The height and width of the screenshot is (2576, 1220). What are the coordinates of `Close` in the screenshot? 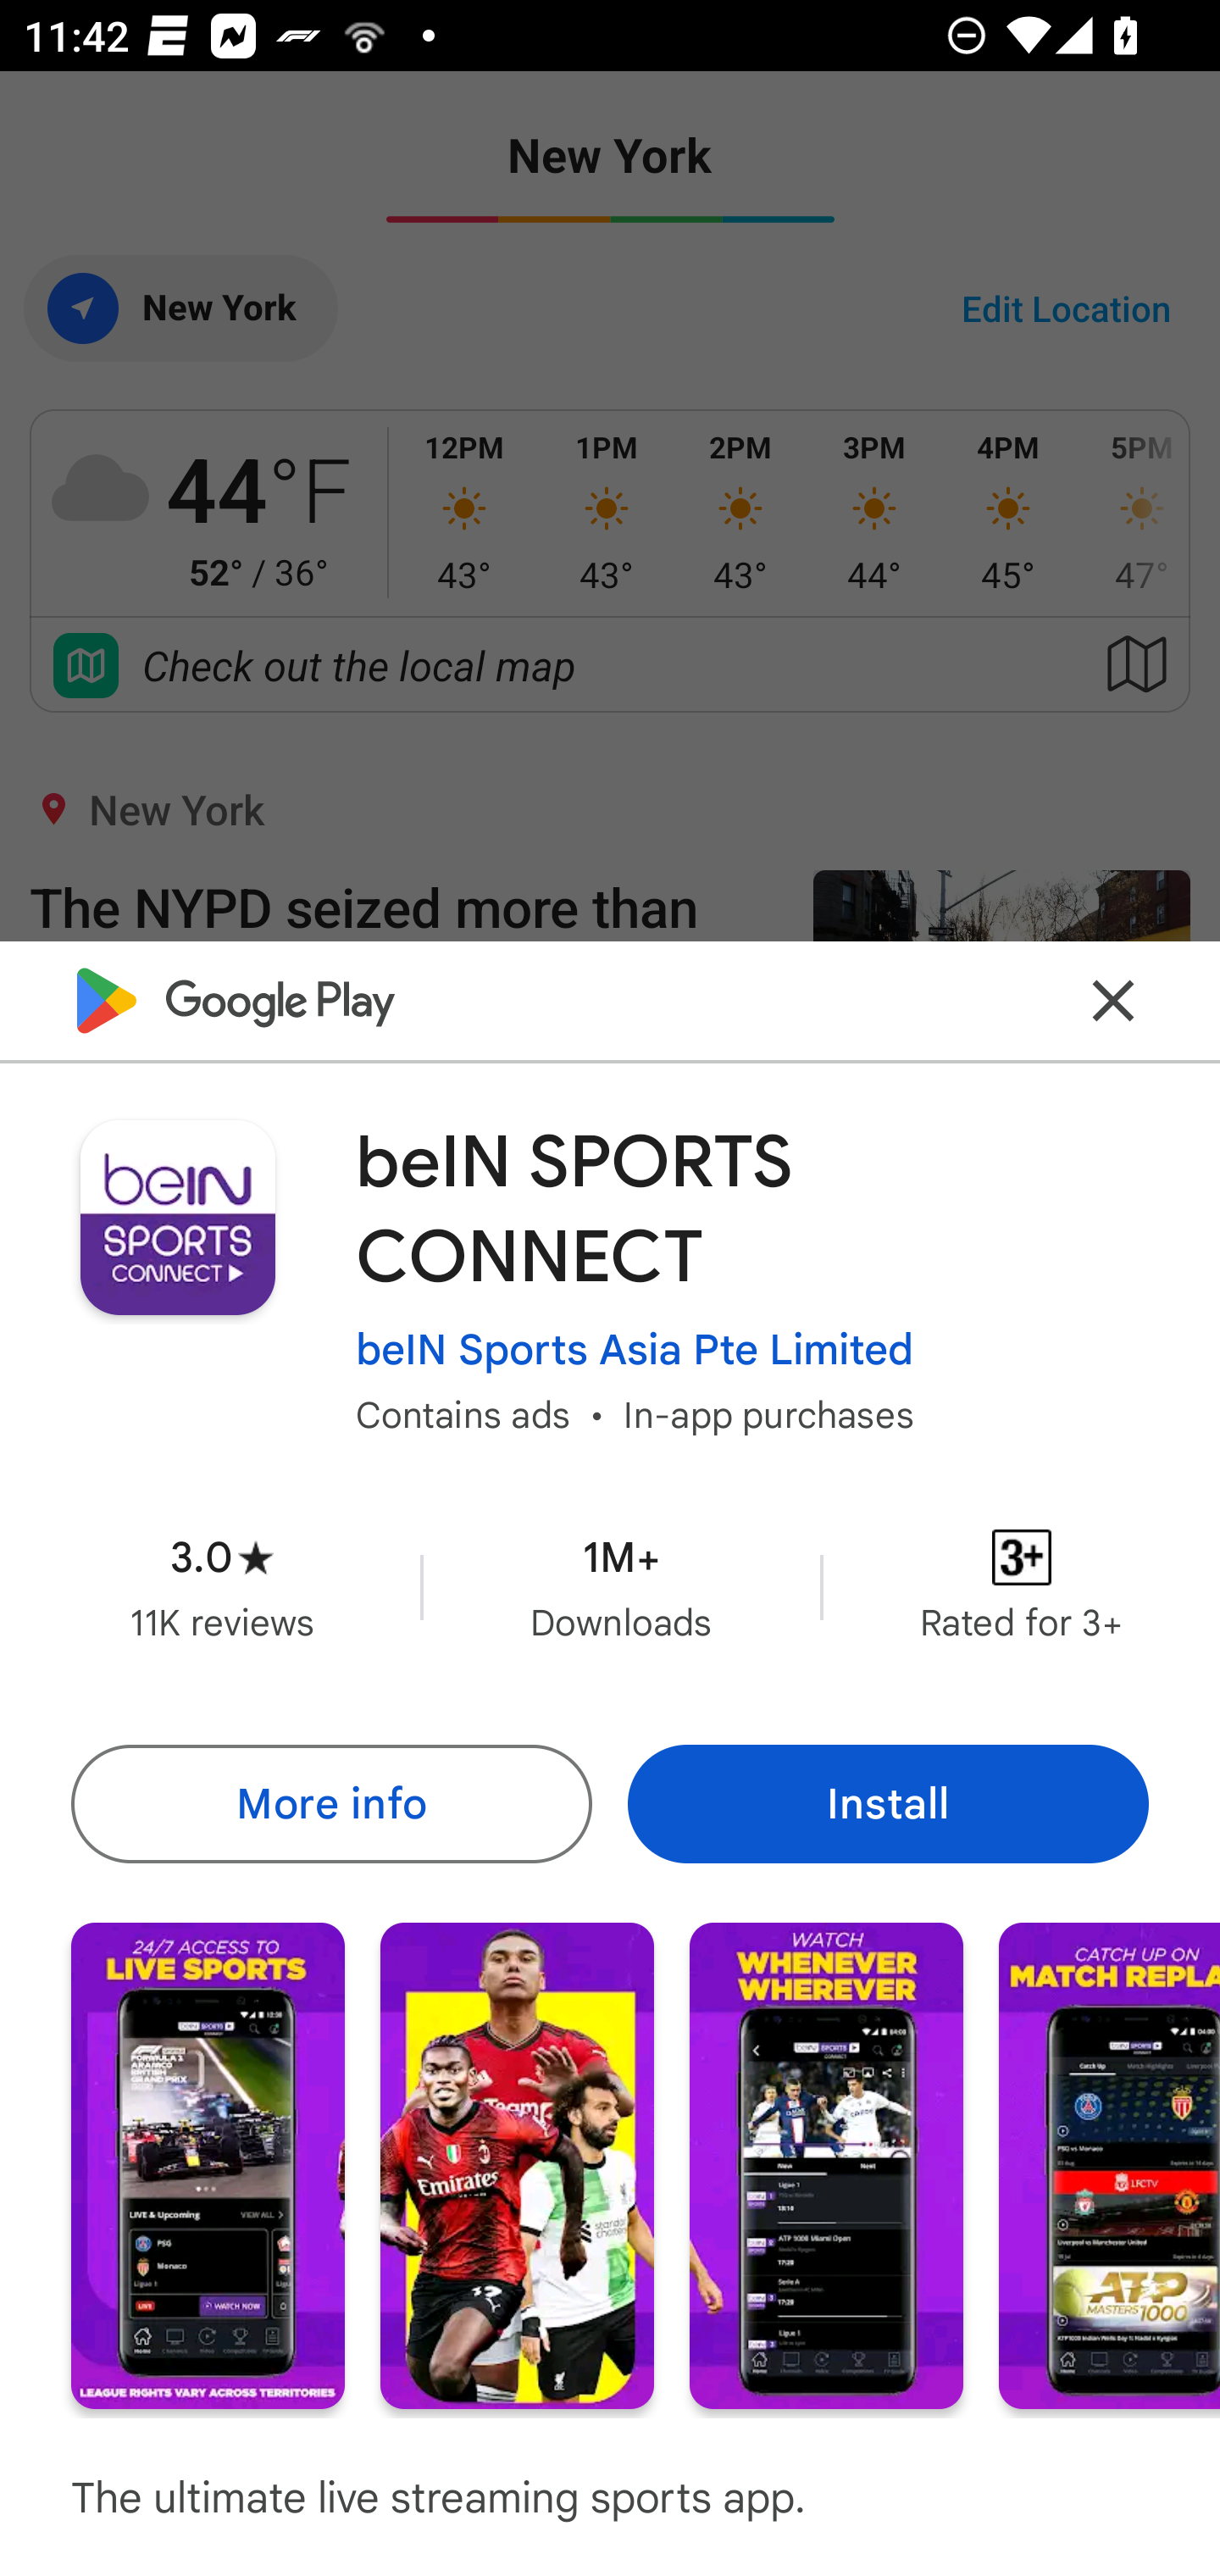 It's located at (1113, 1000).